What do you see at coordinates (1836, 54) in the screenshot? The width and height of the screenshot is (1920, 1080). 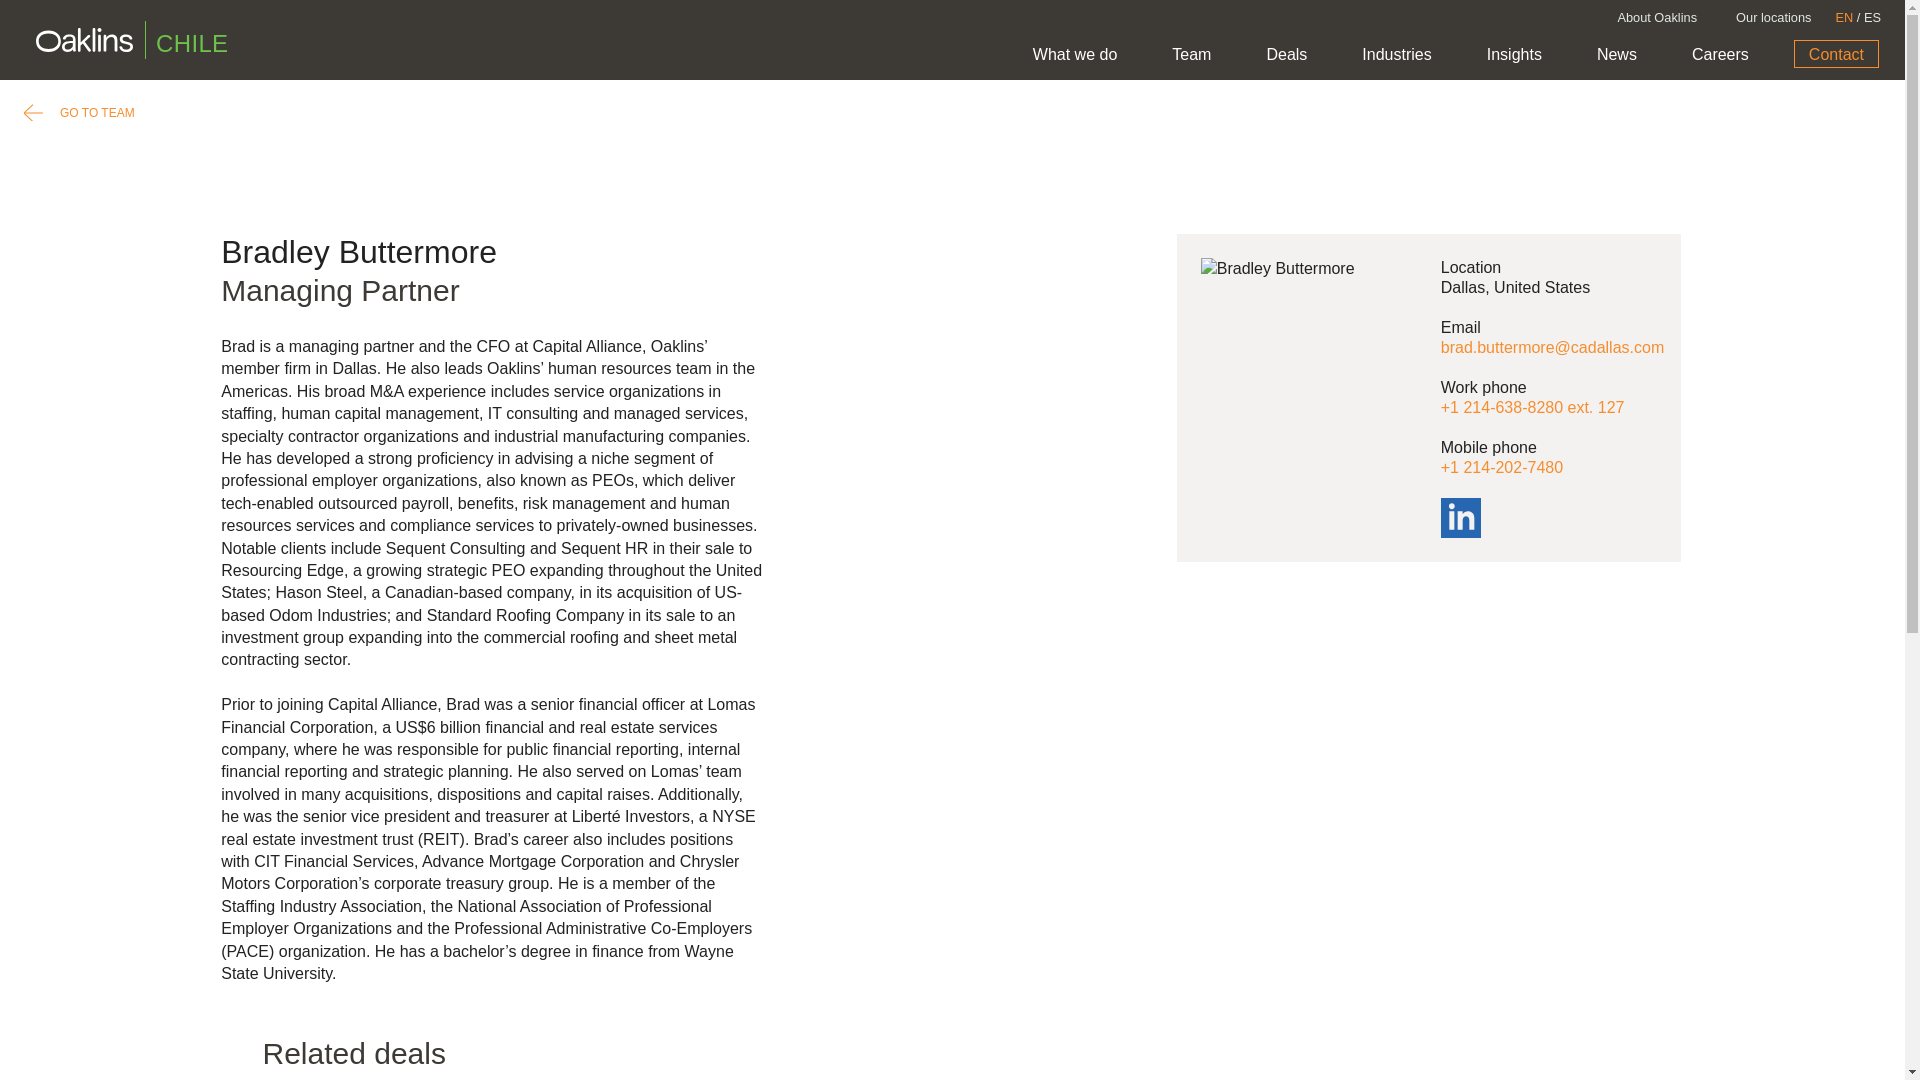 I see `Contact` at bounding box center [1836, 54].